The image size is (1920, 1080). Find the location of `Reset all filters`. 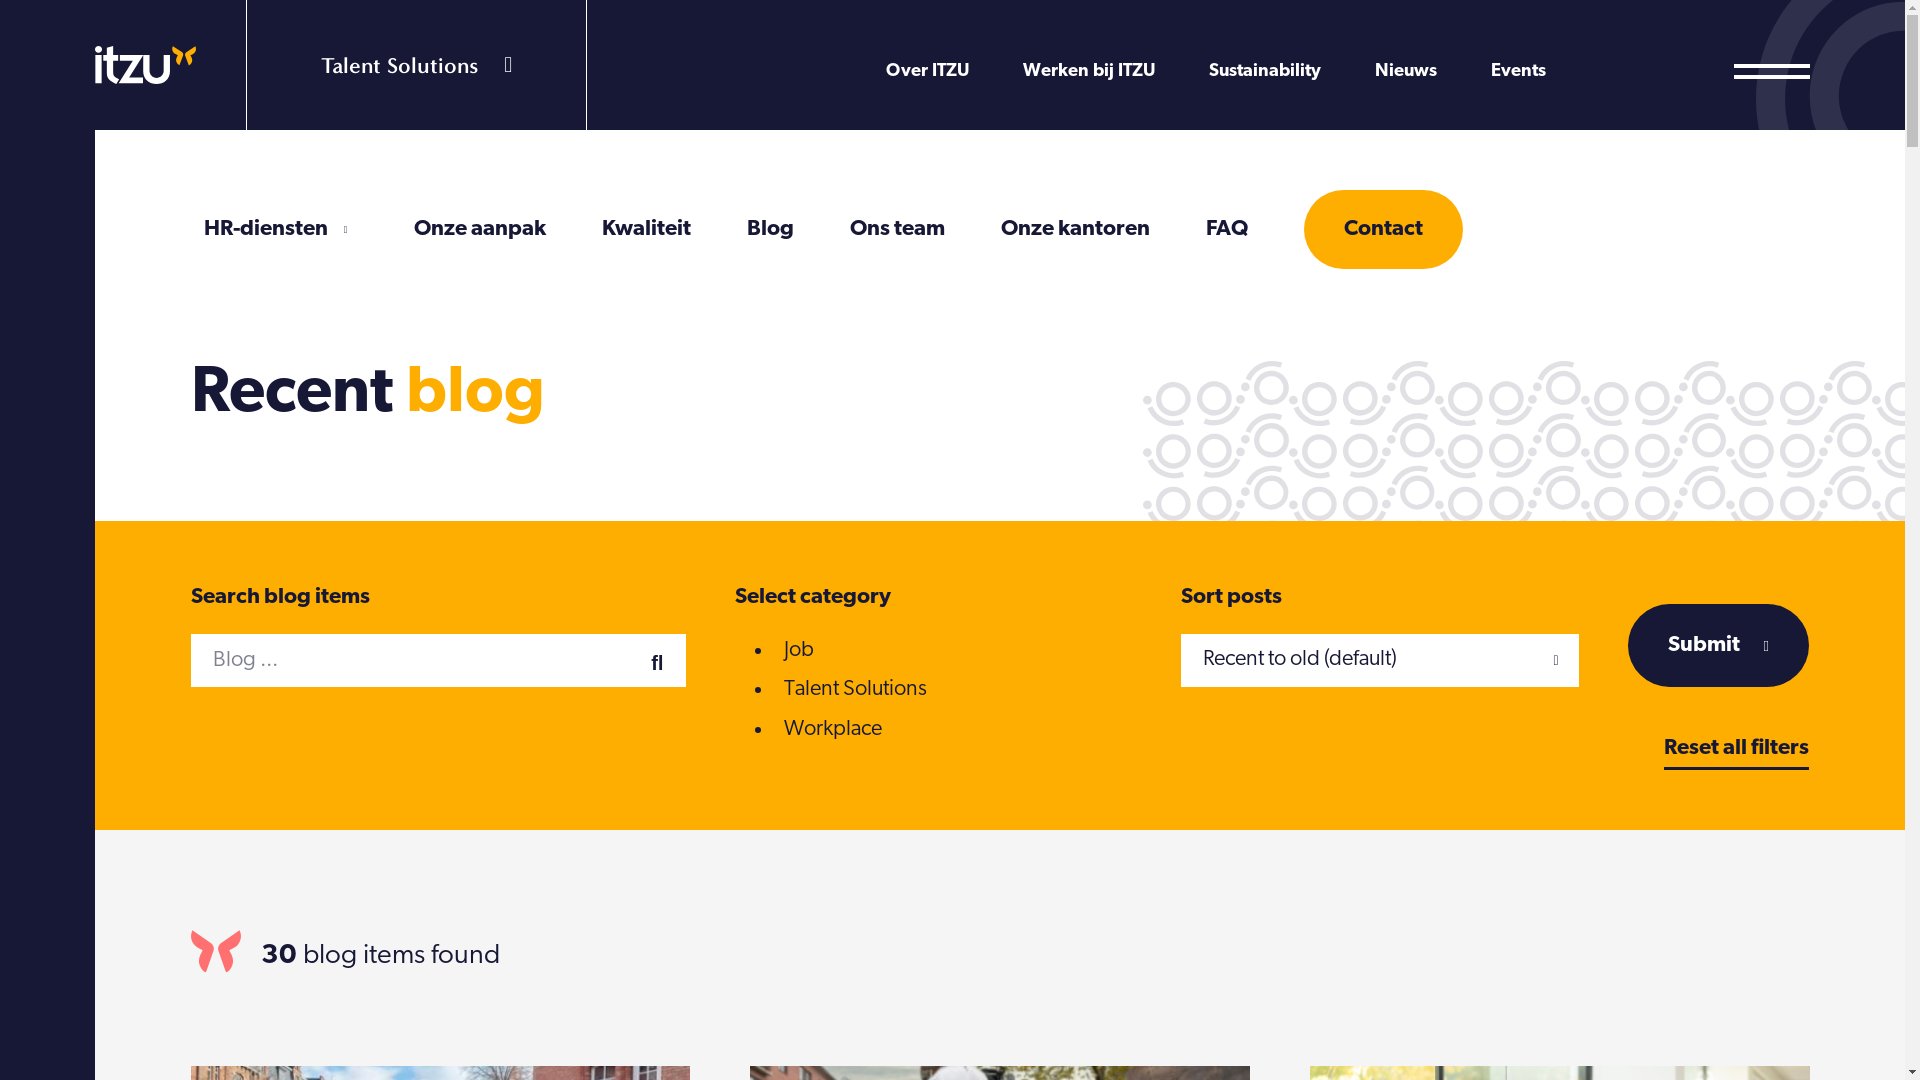

Reset all filters is located at coordinates (1736, 748).